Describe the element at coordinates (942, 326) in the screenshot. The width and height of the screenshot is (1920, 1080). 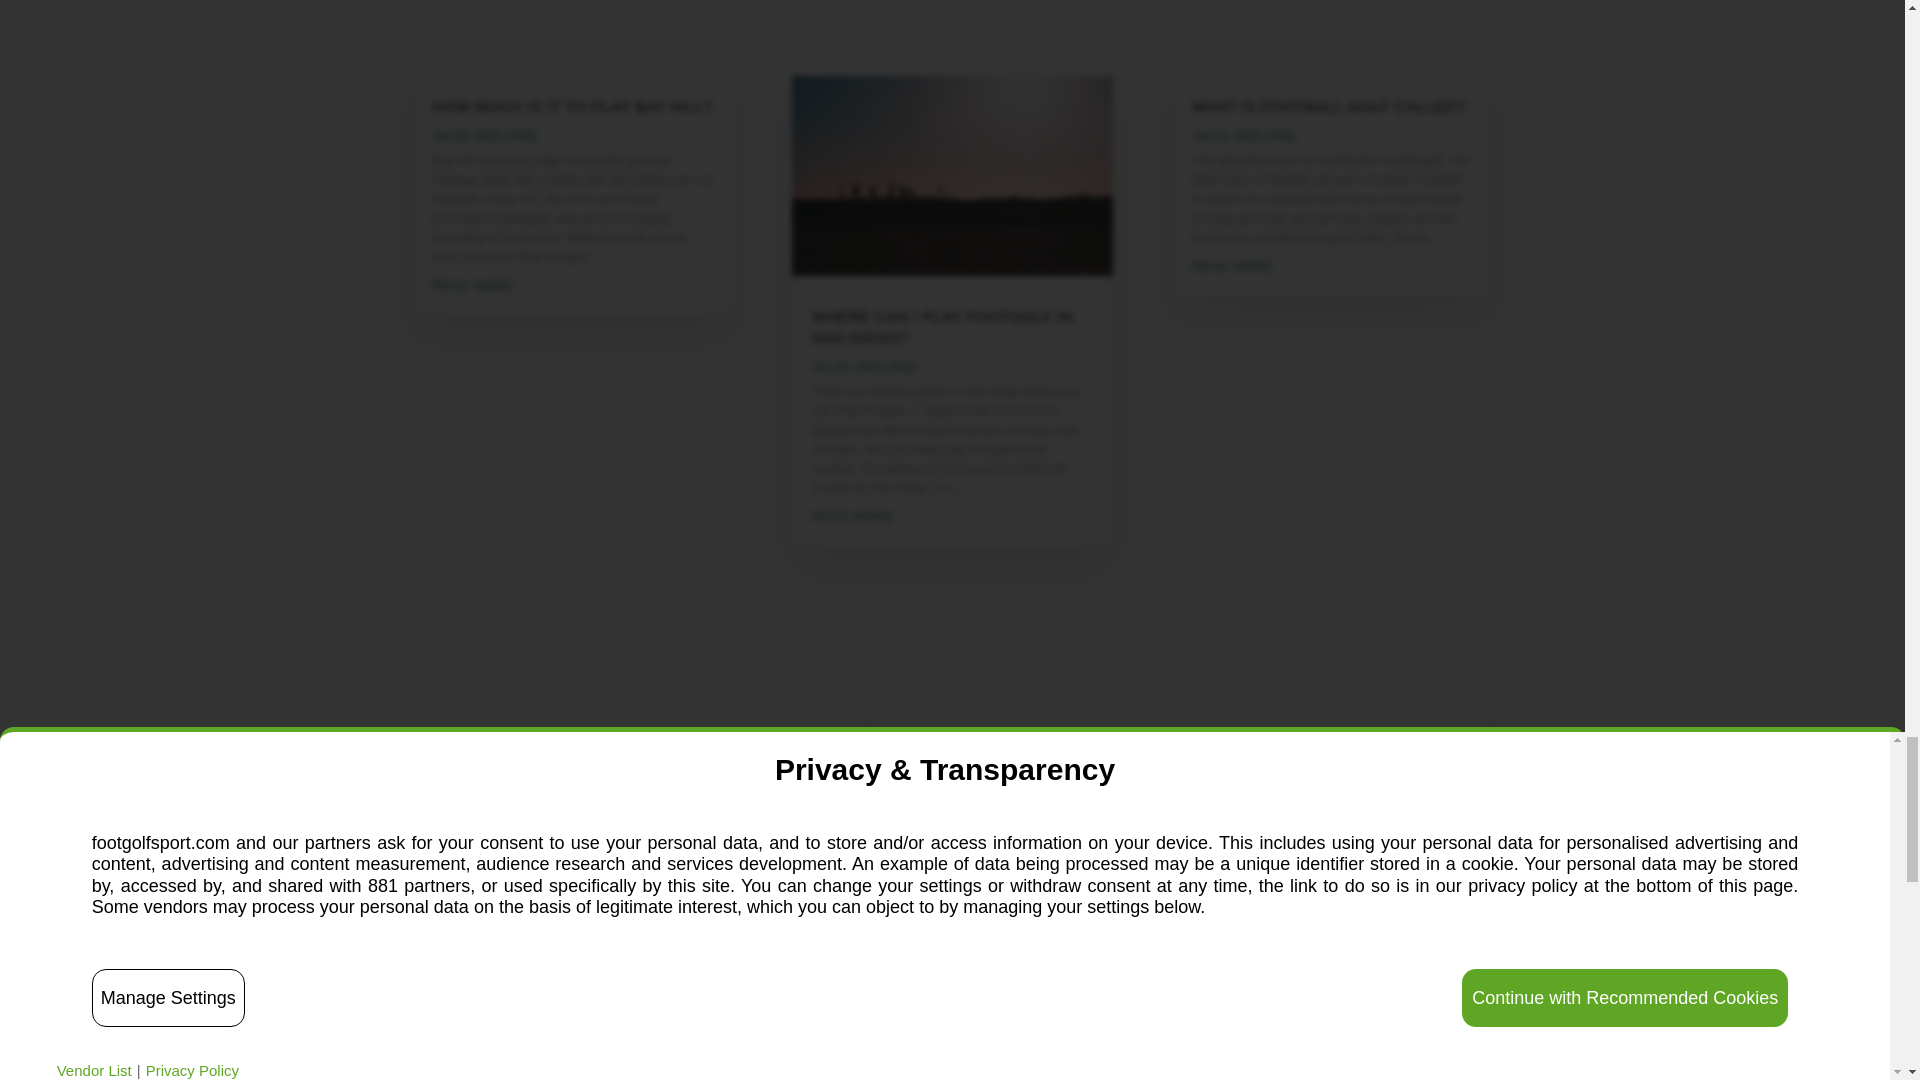
I see `WHERE CAN I PLAY FOOTGOLF IN SAN DIEGO?` at that location.